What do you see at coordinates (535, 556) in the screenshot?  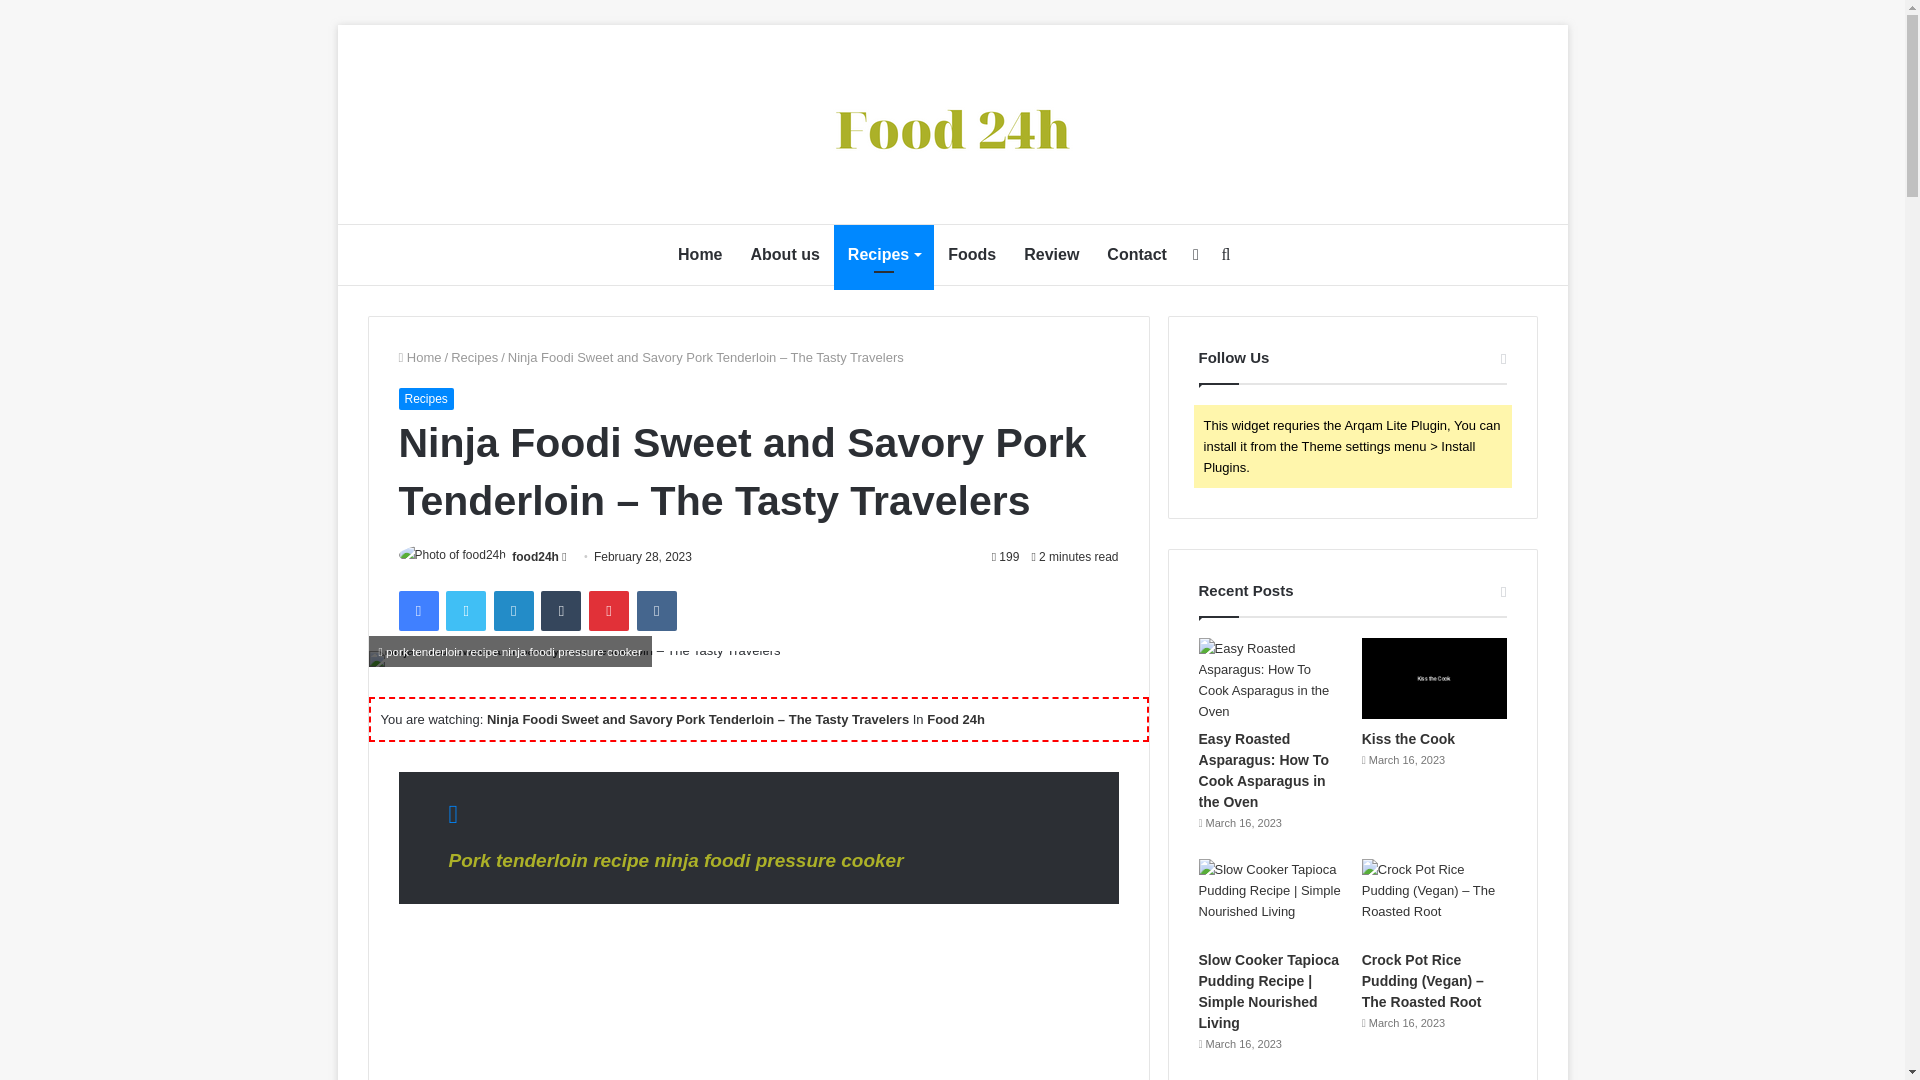 I see `food24h` at bounding box center [535, 556].